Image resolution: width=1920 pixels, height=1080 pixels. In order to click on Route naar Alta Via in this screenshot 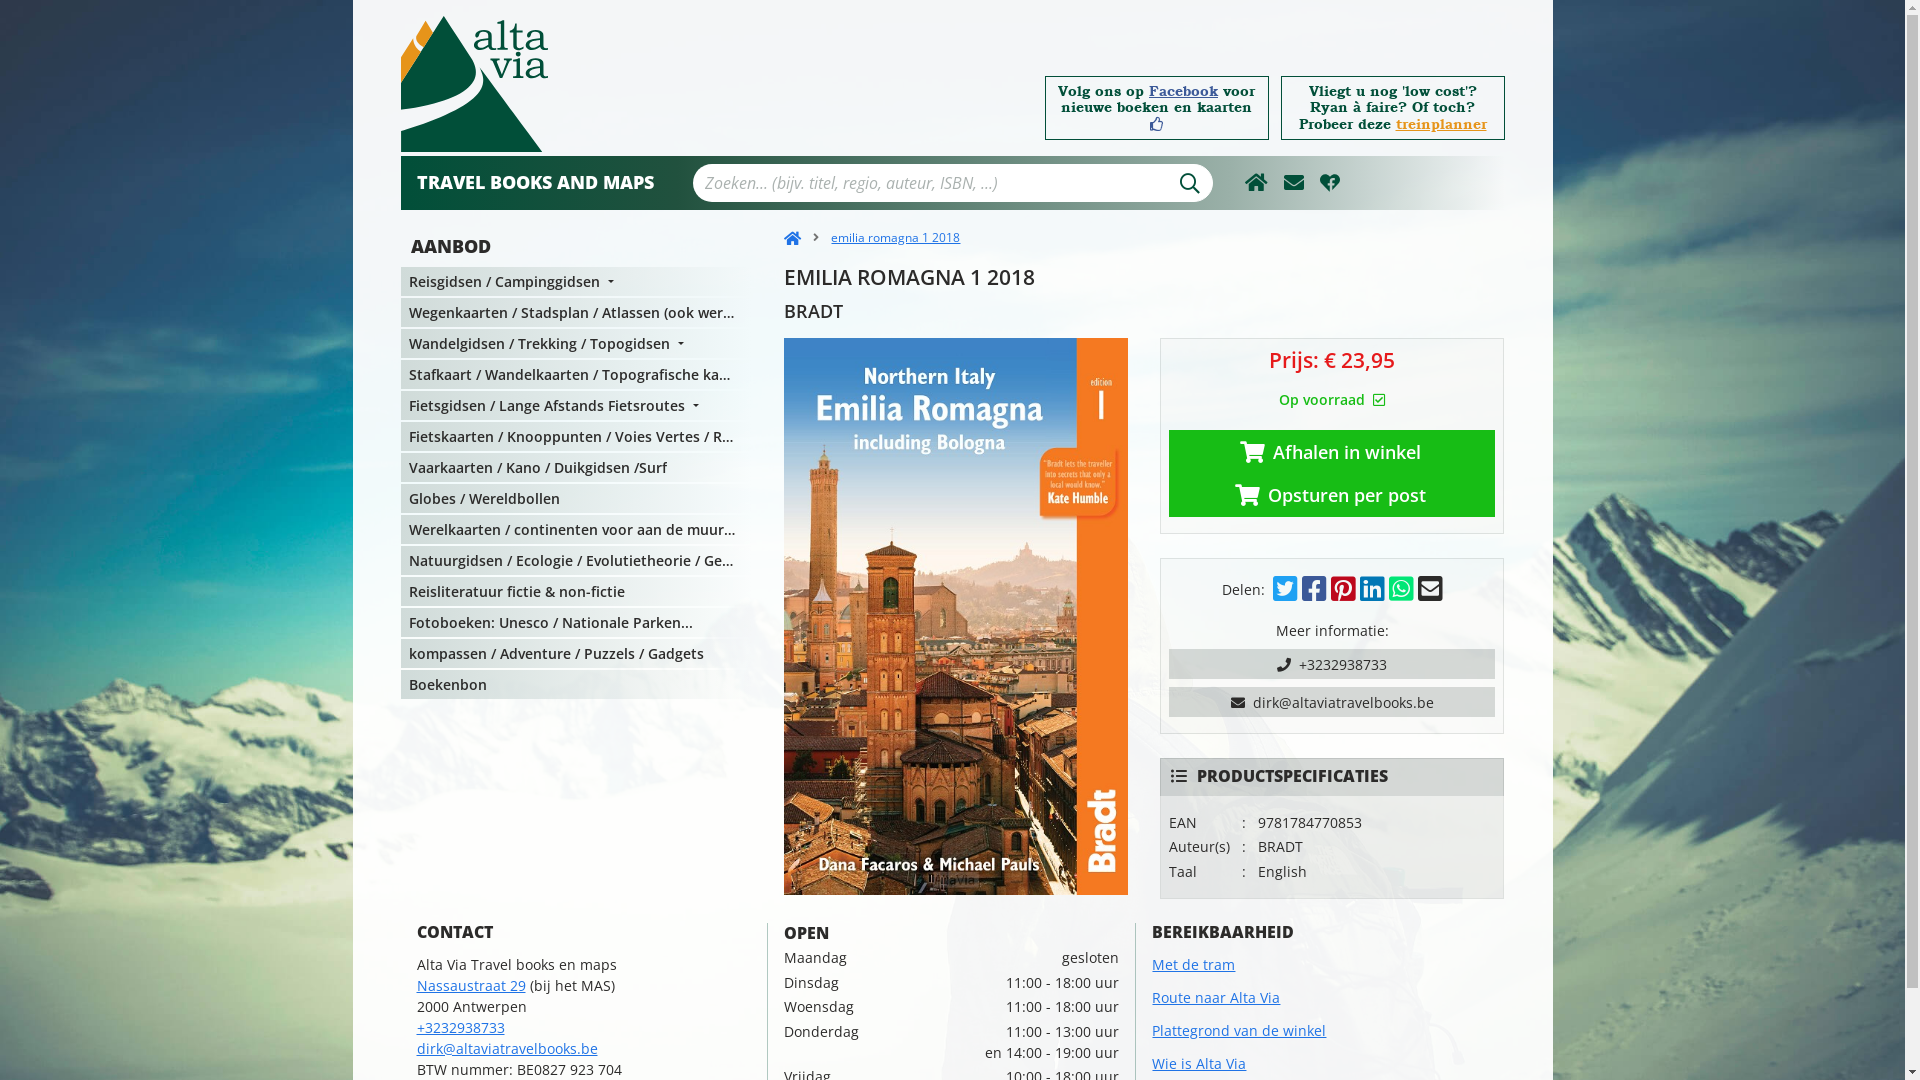, I will do `click(1216, 998)`.